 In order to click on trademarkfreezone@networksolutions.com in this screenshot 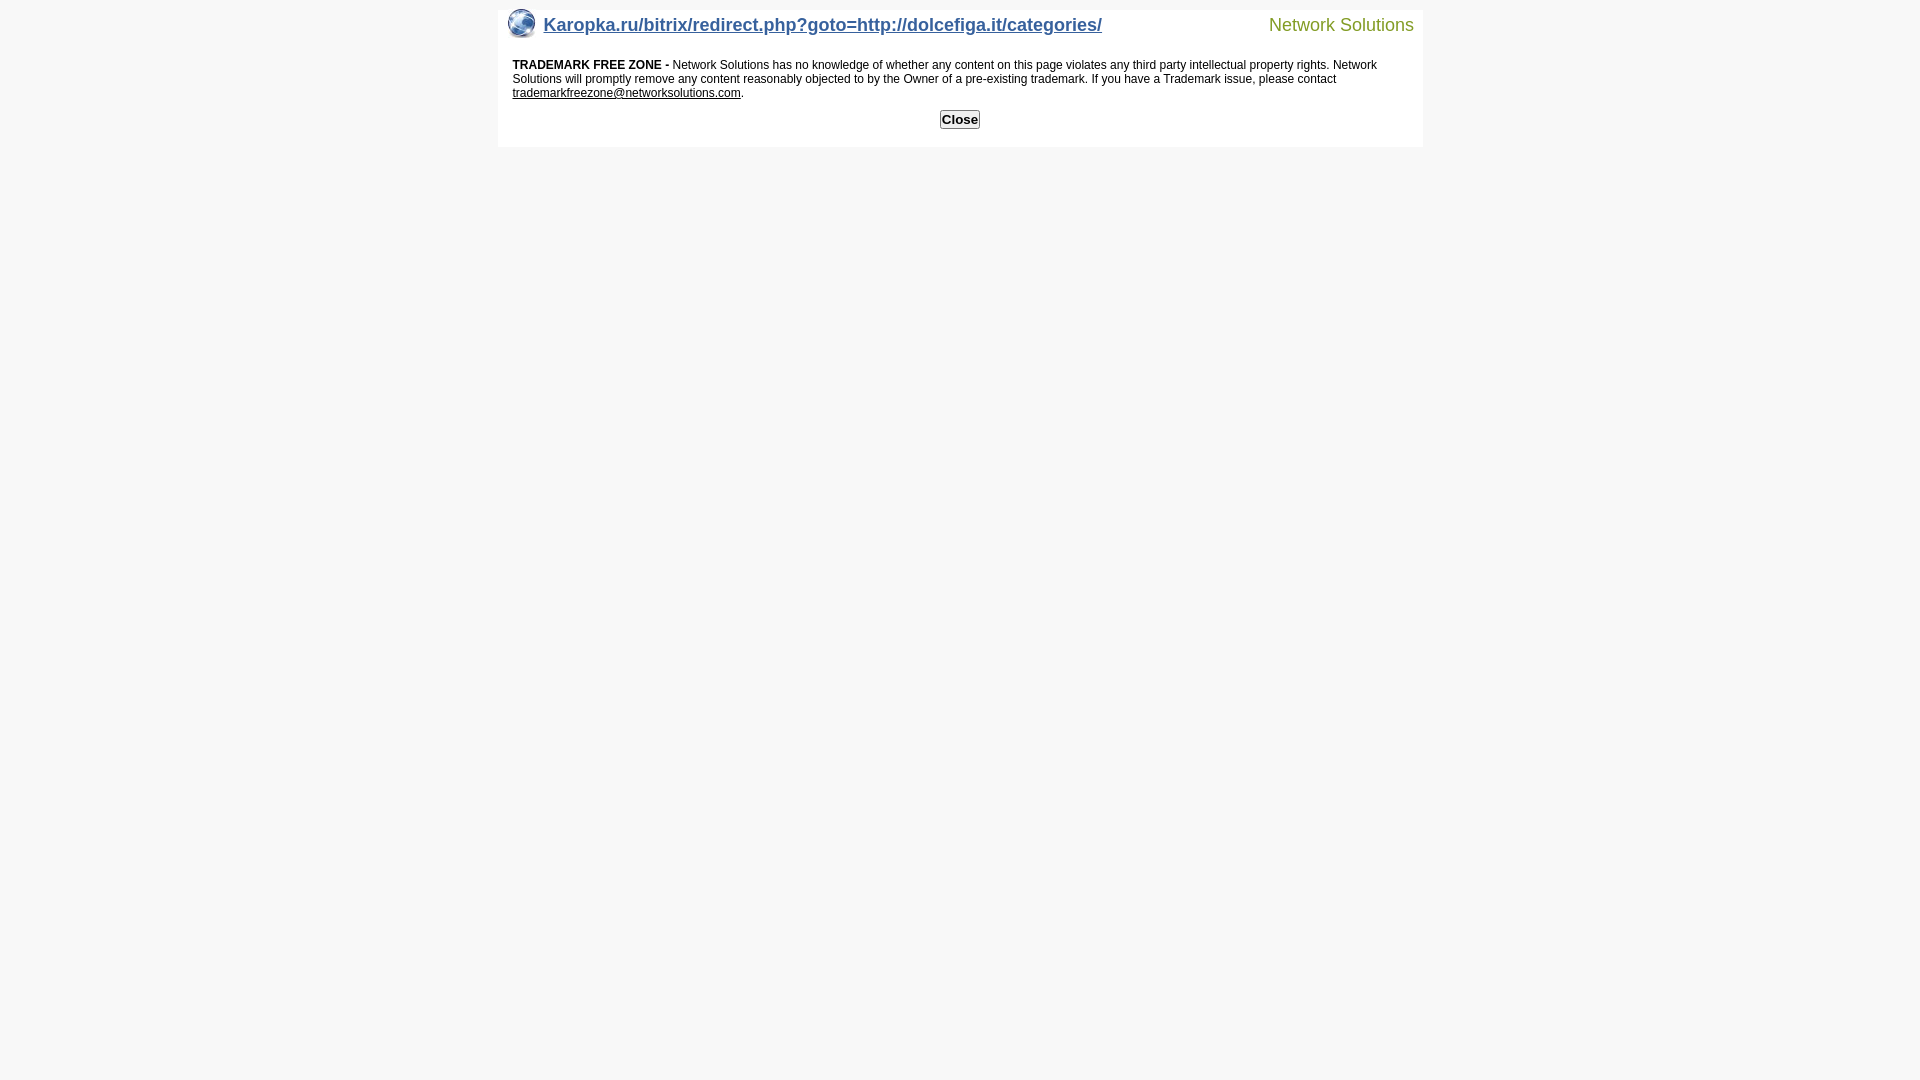, I will do `click(626, 93)`.